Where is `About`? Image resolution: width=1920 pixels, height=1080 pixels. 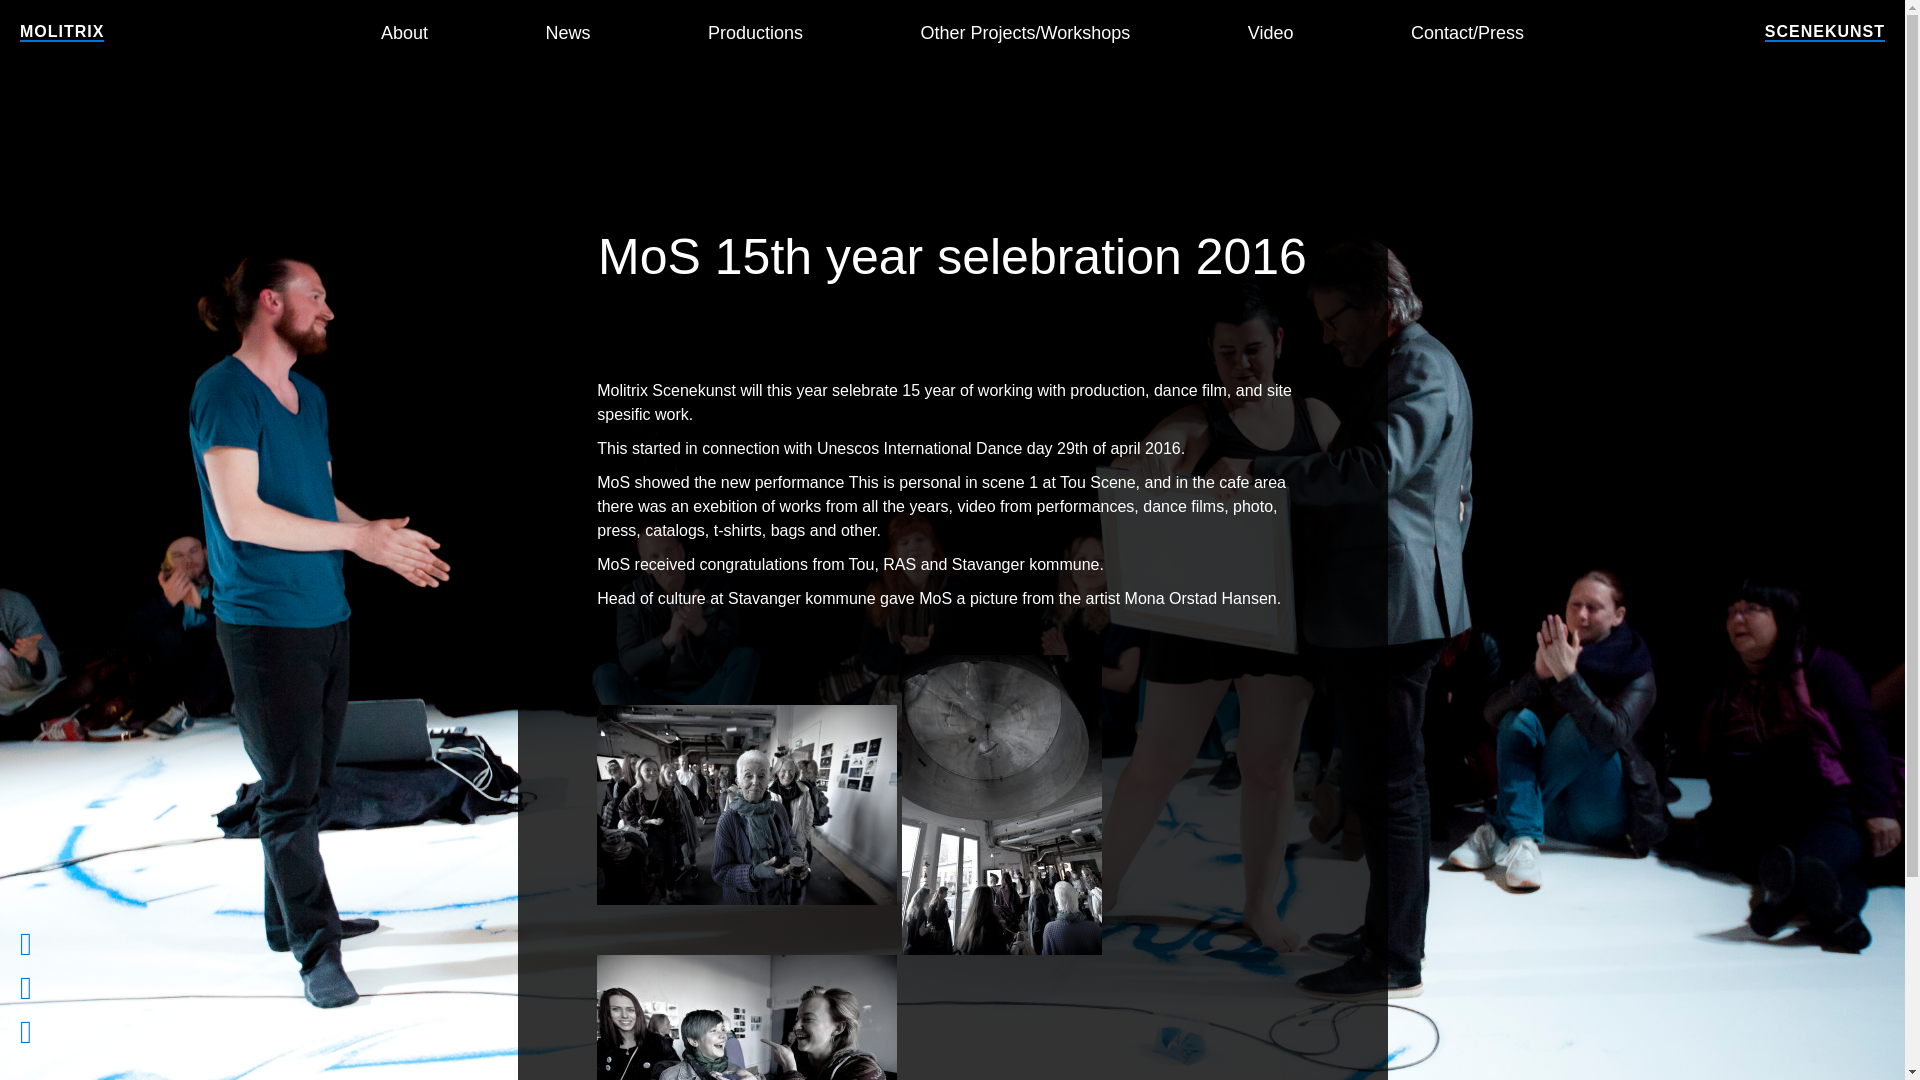 About is located at coordinates (404, 32).